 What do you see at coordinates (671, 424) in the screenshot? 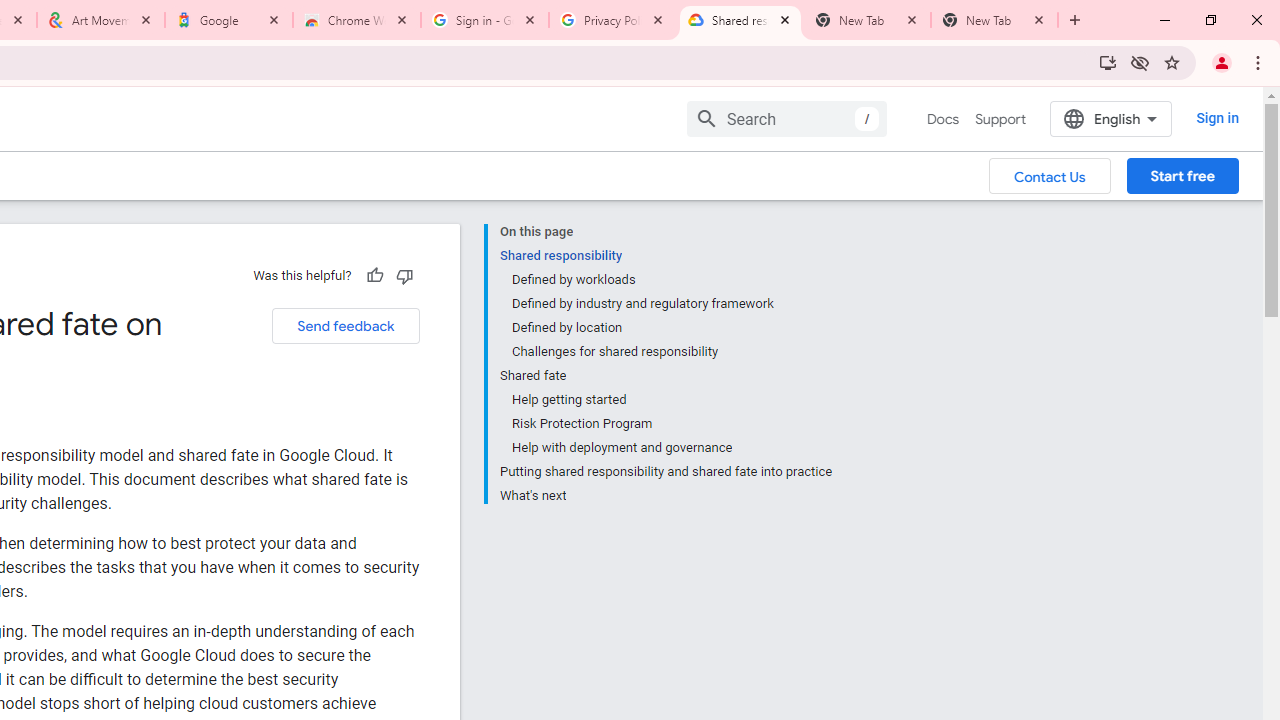
I see `Risk Protection Program` at bounding box center [671, 424].